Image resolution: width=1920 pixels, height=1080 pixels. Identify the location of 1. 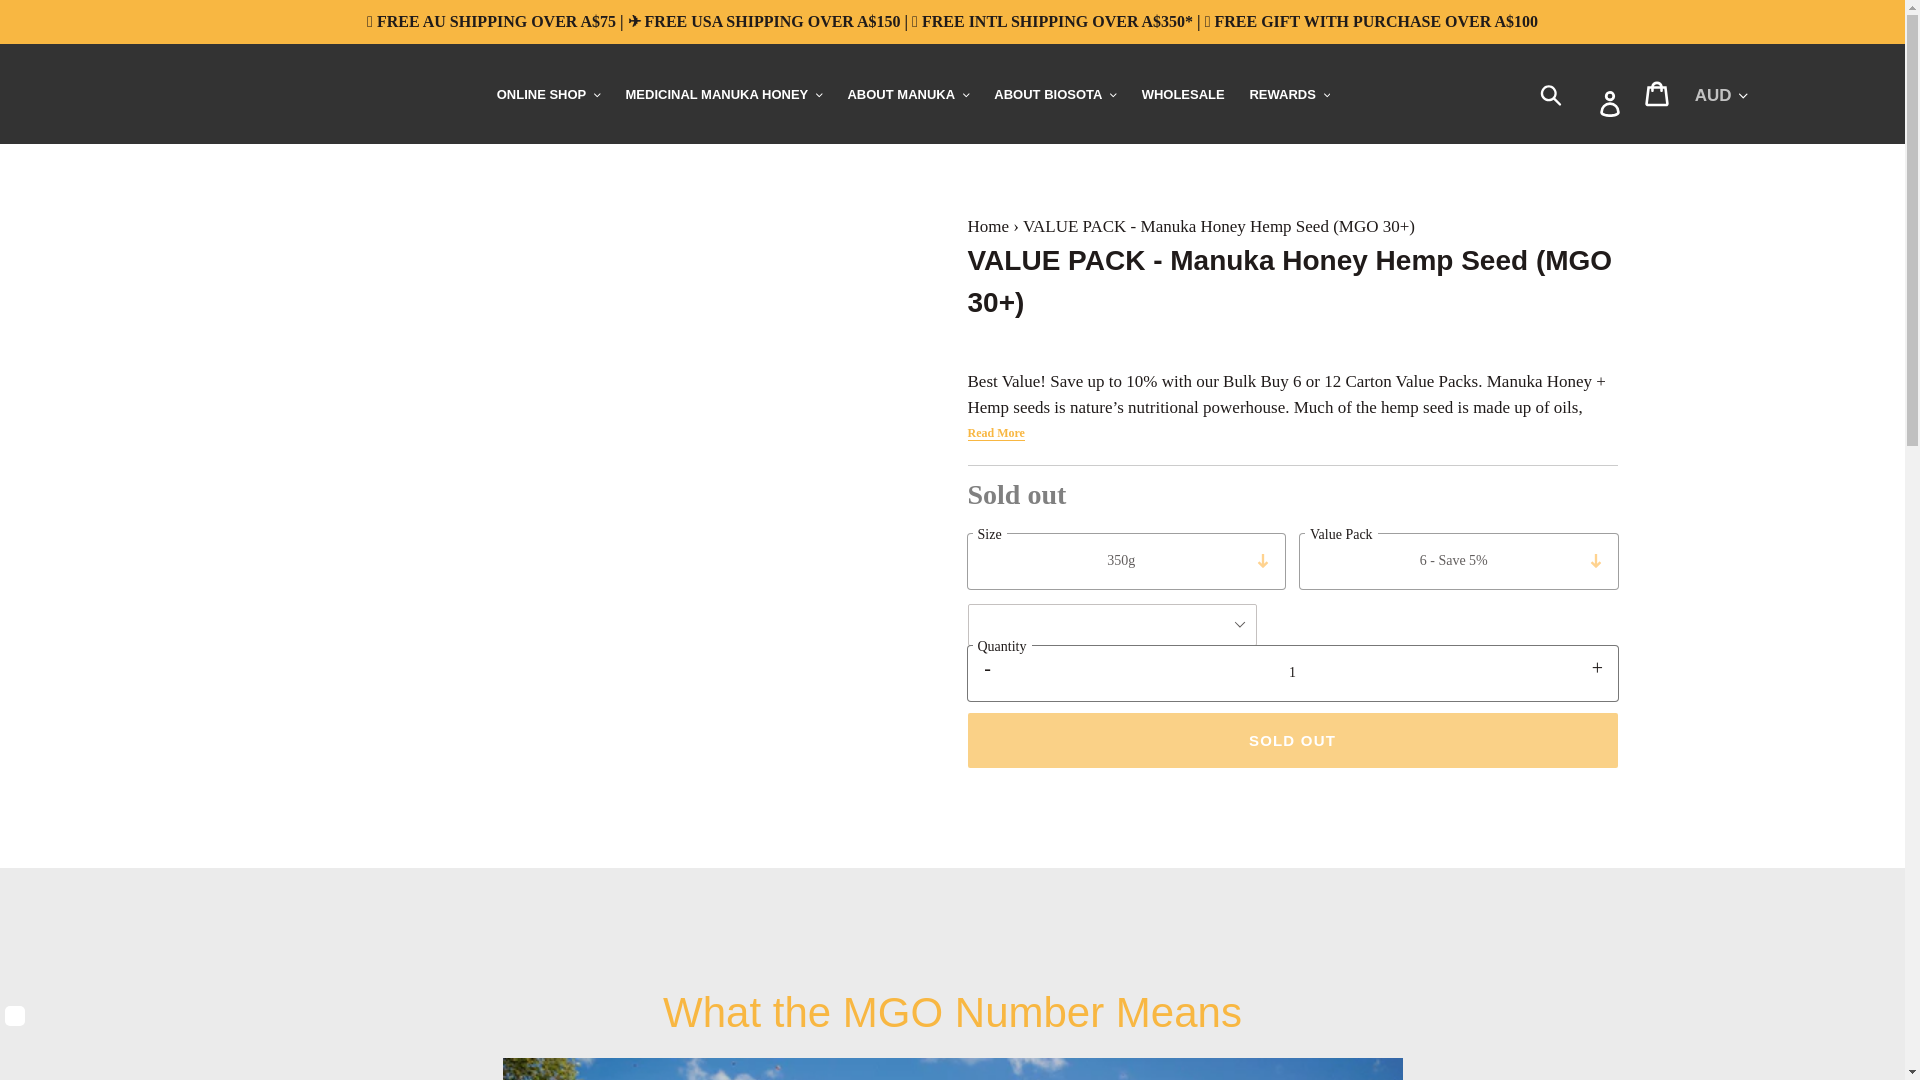
(1292, 672).